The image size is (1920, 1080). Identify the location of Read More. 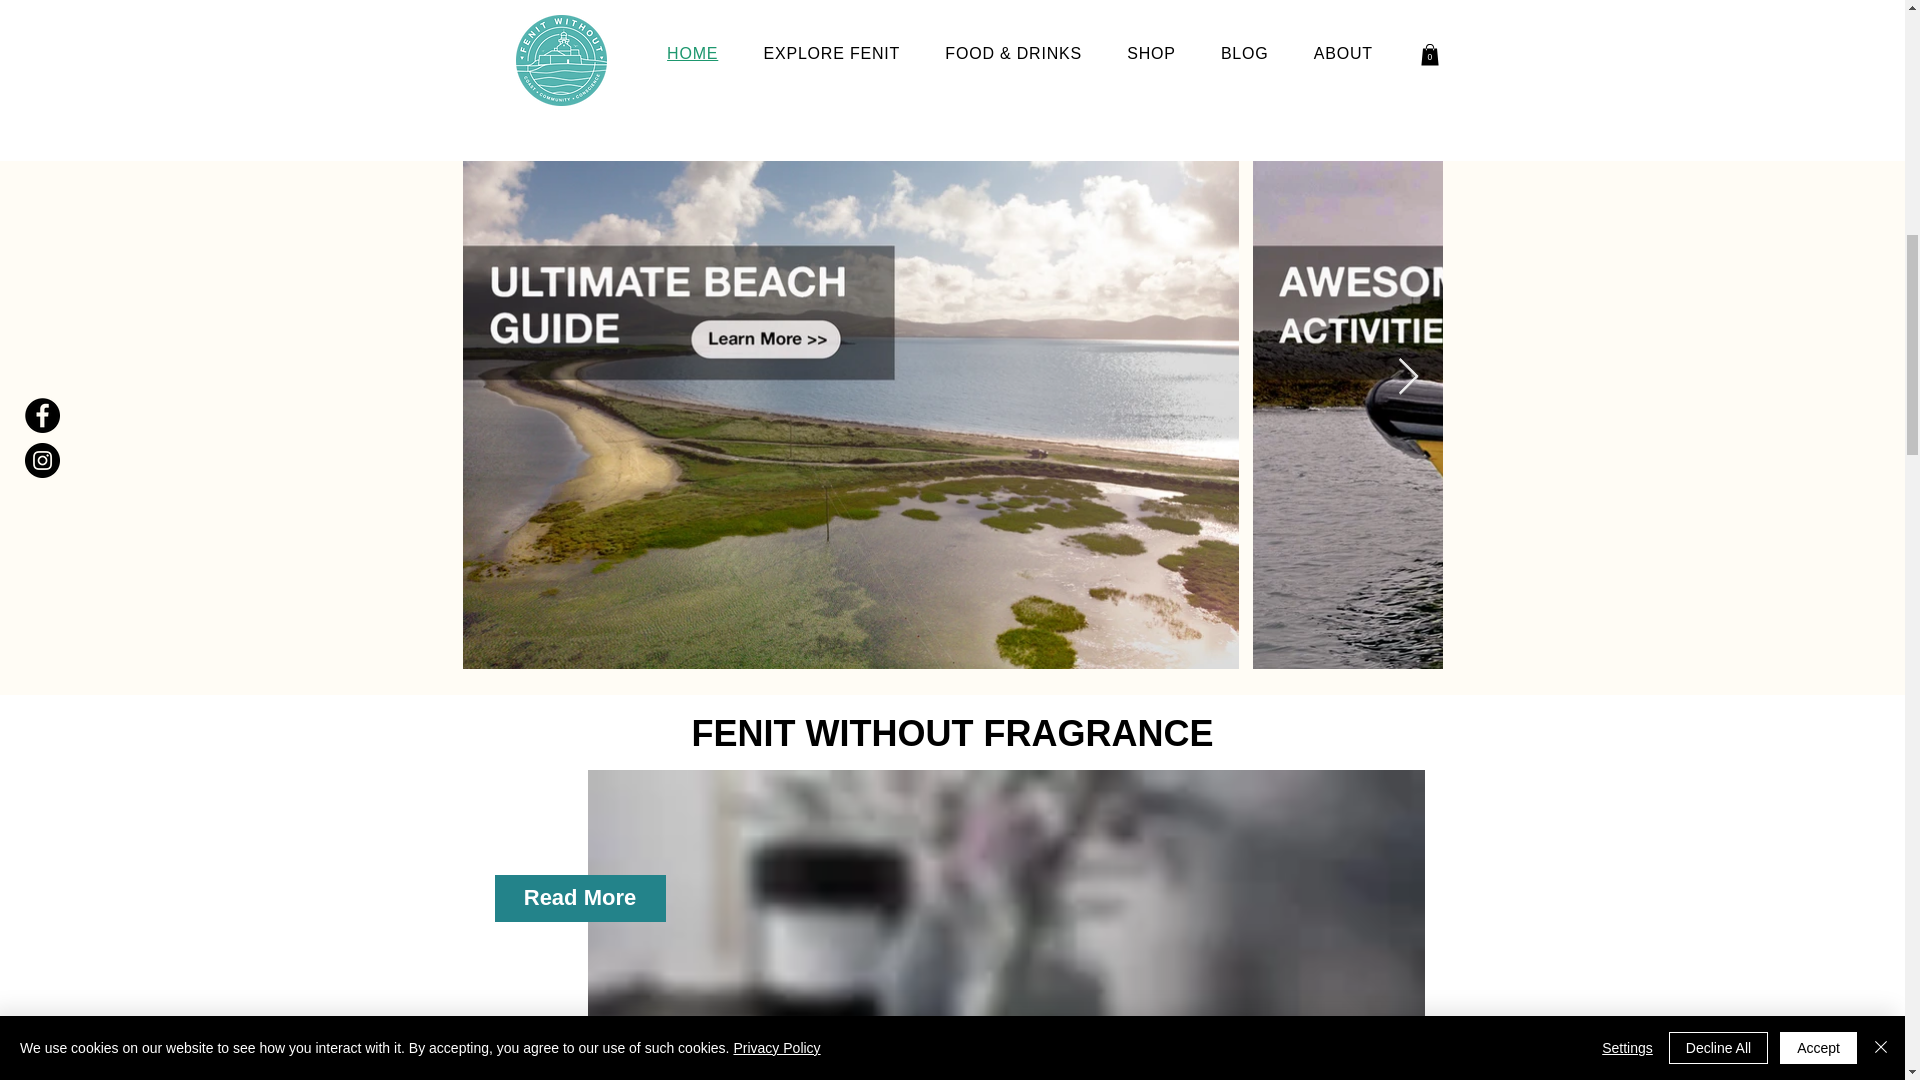
(578, 898).